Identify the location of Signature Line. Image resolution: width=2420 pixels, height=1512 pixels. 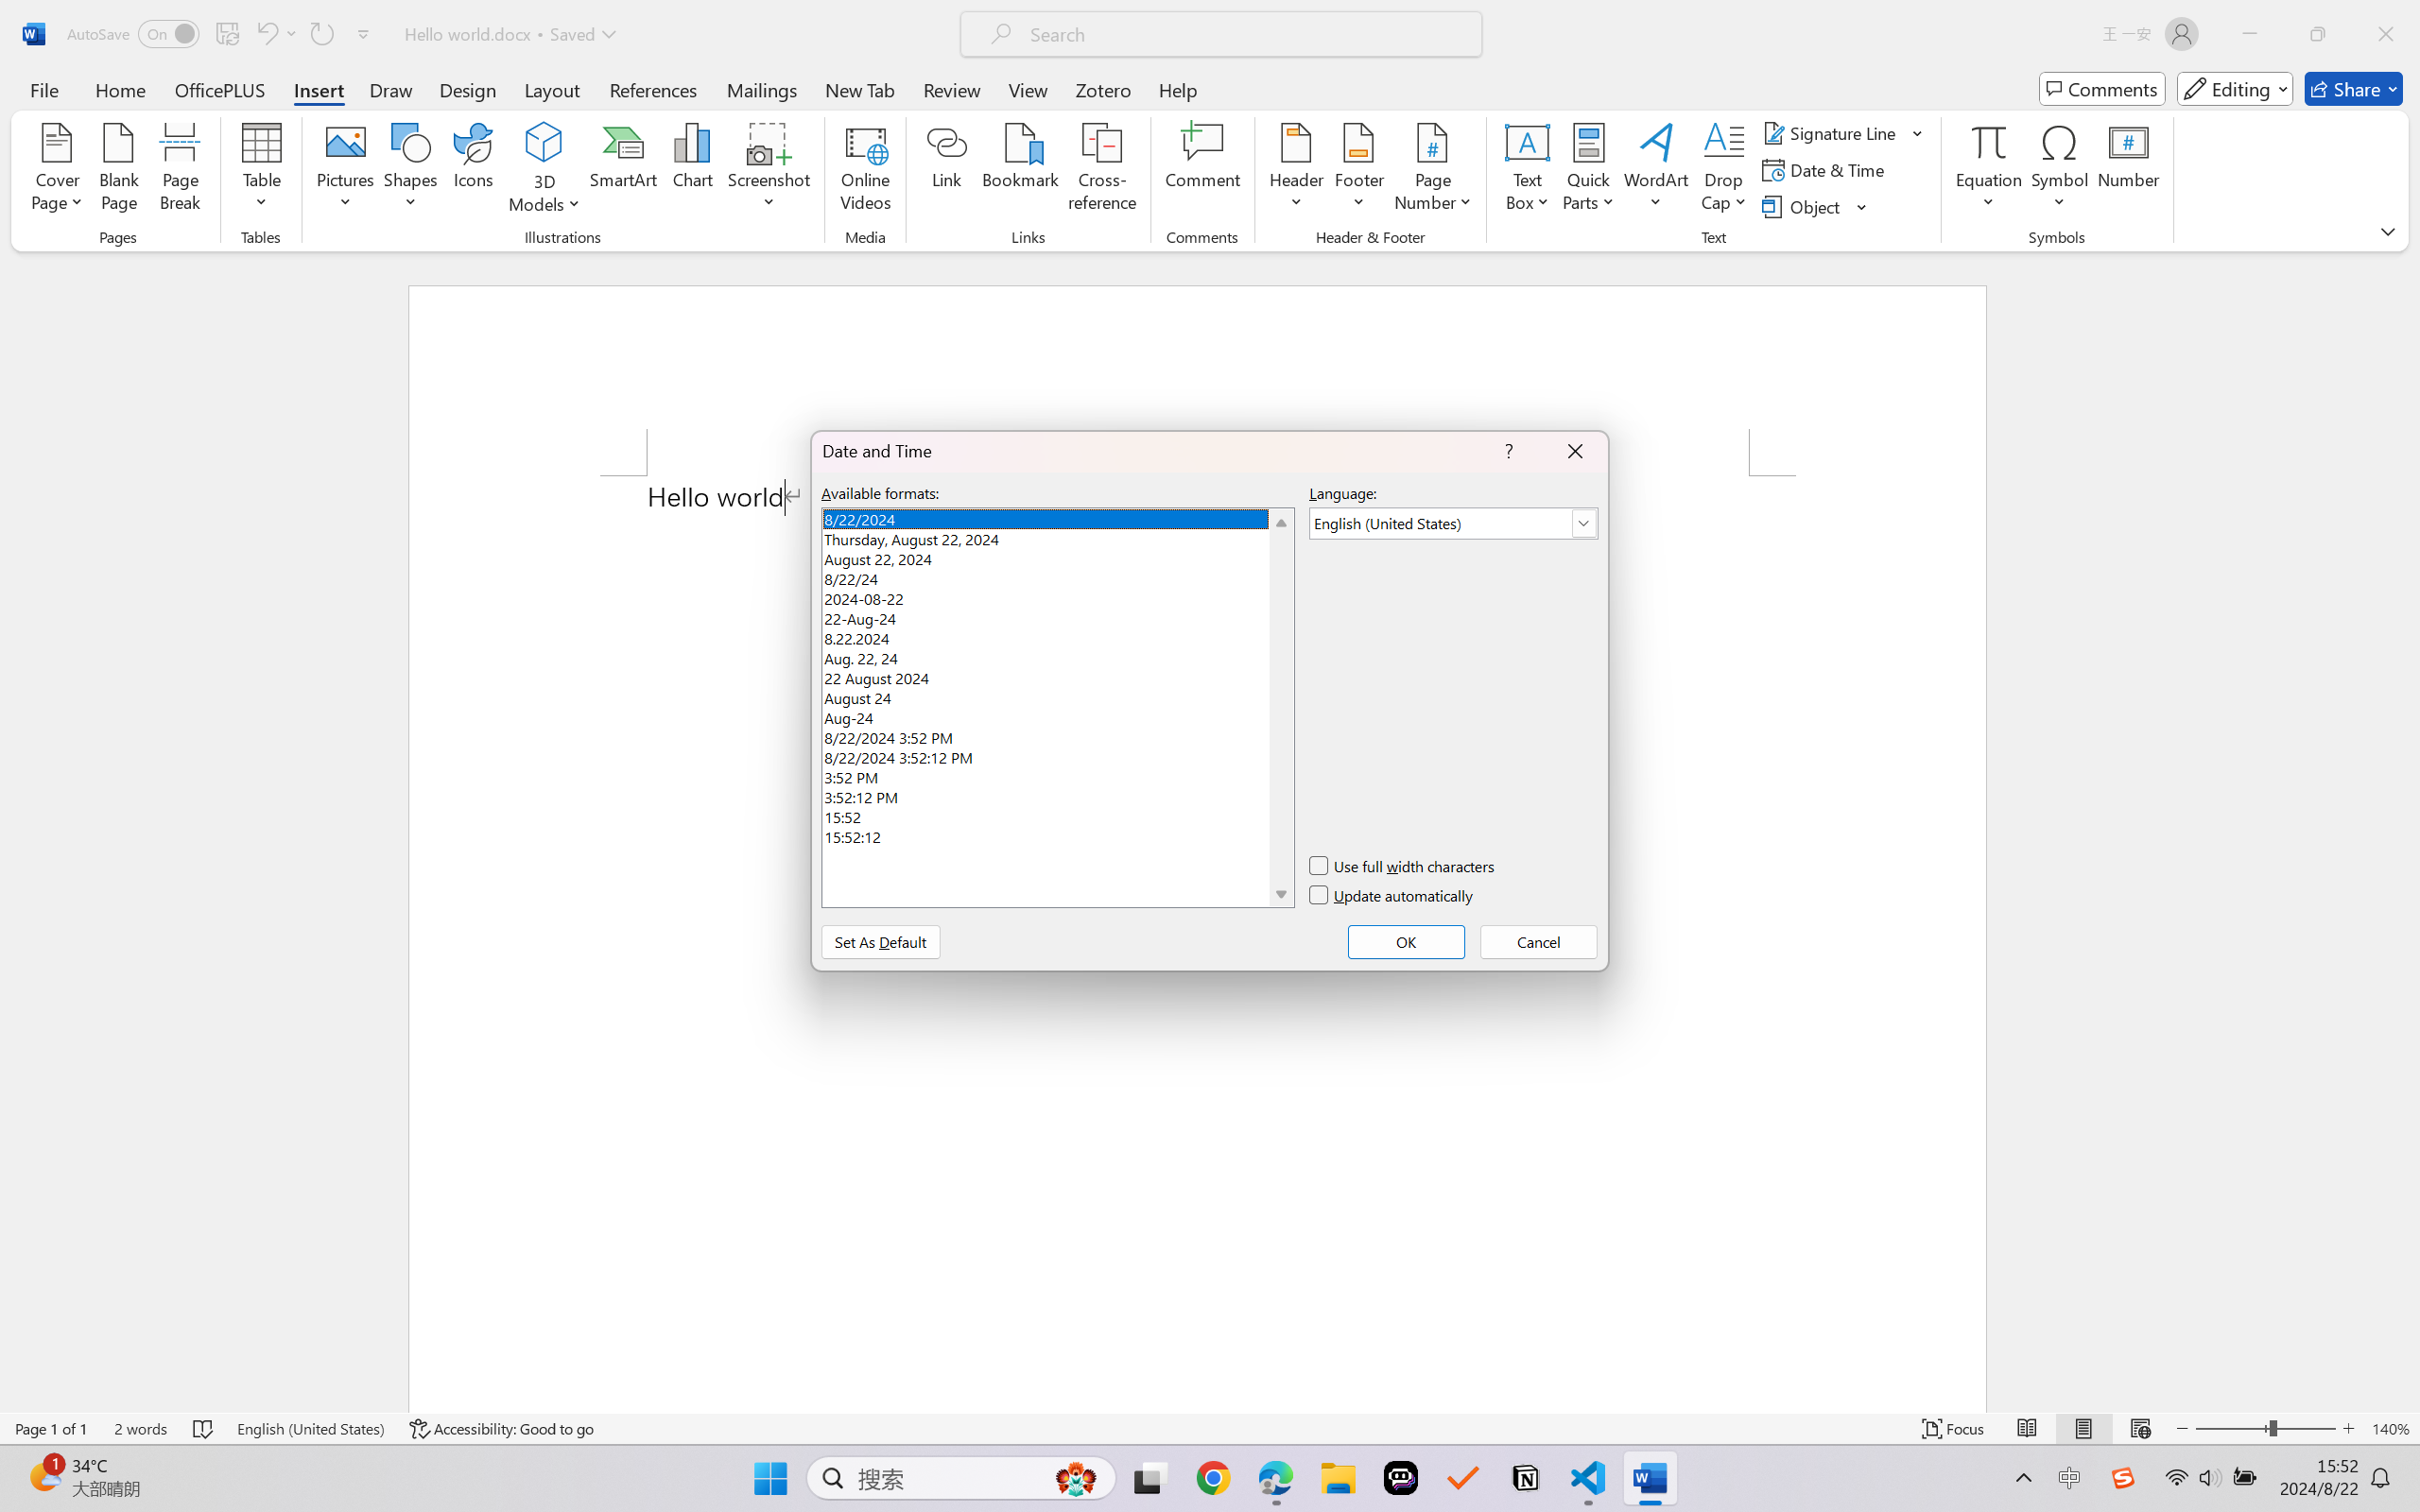
(1832, 132).